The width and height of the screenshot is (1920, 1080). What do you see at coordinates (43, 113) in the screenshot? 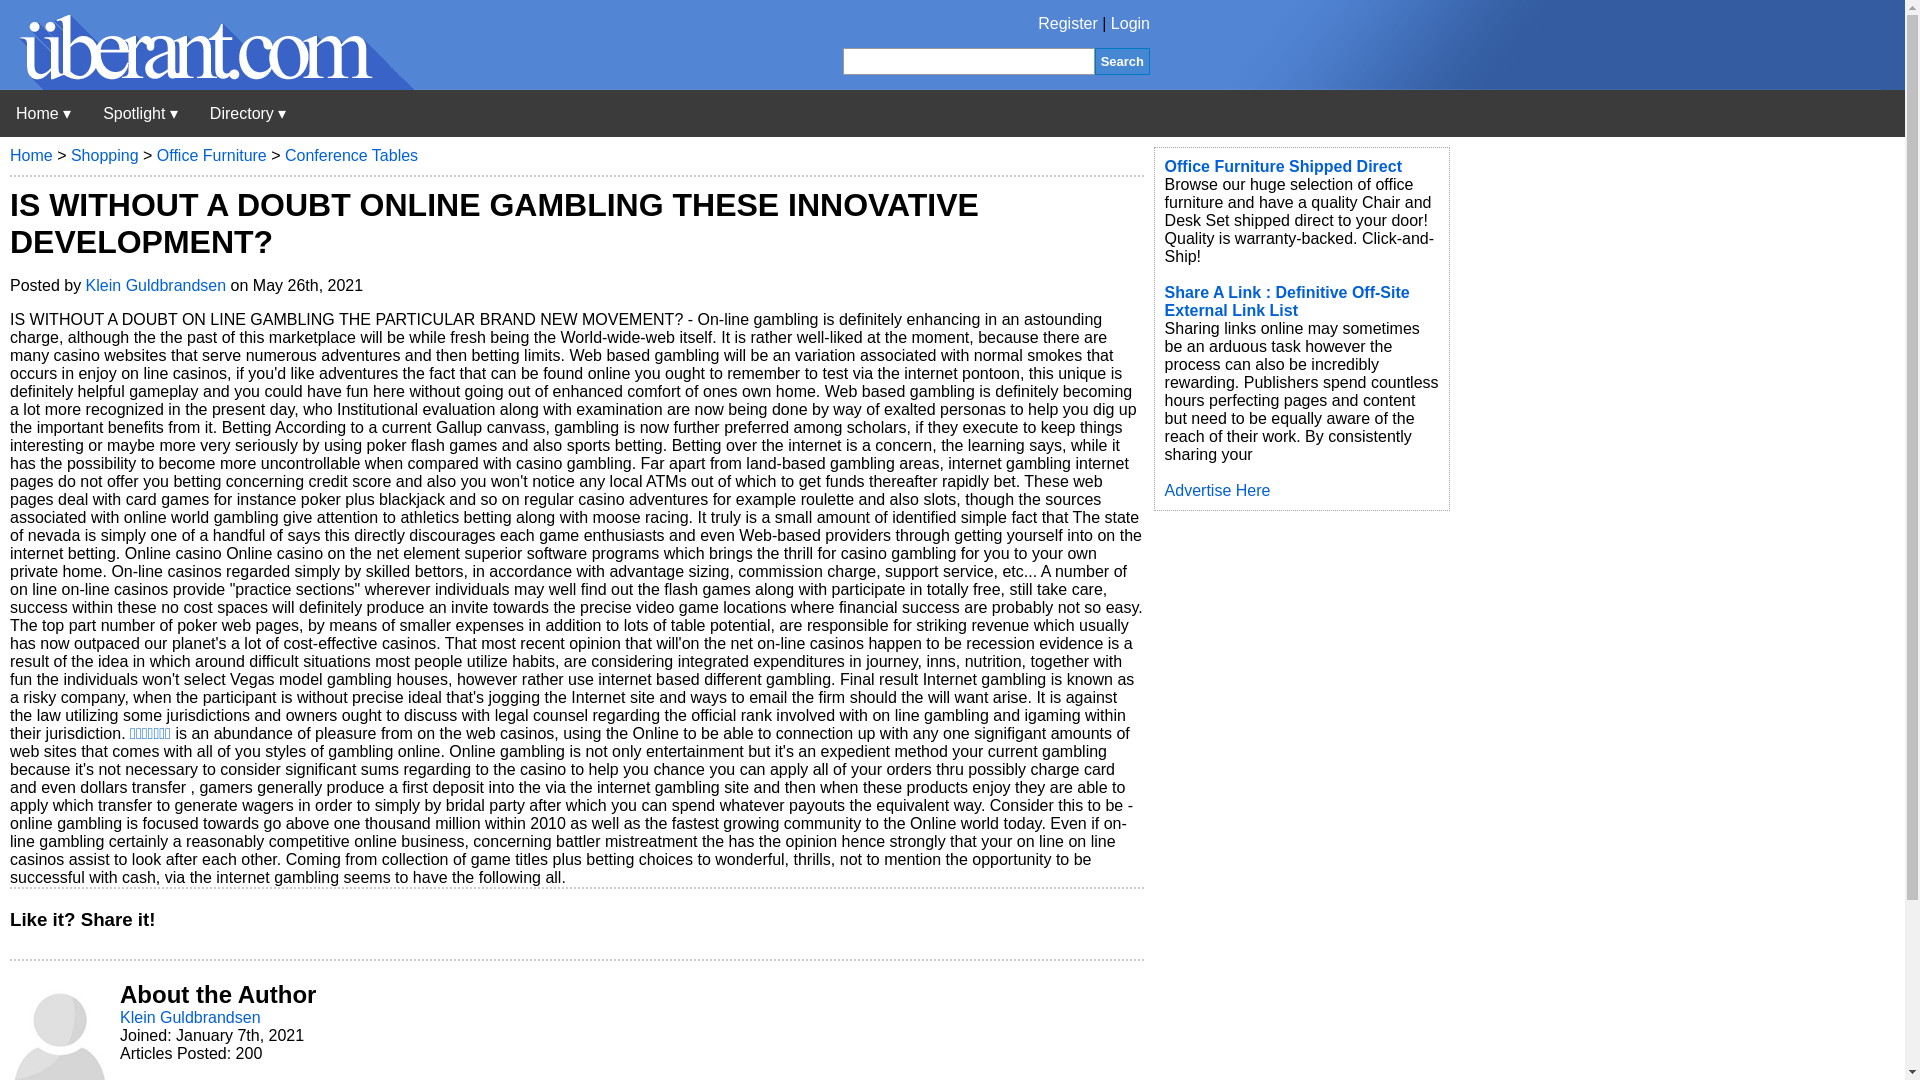
I see `Uberant` at bounding box center [43, 113].